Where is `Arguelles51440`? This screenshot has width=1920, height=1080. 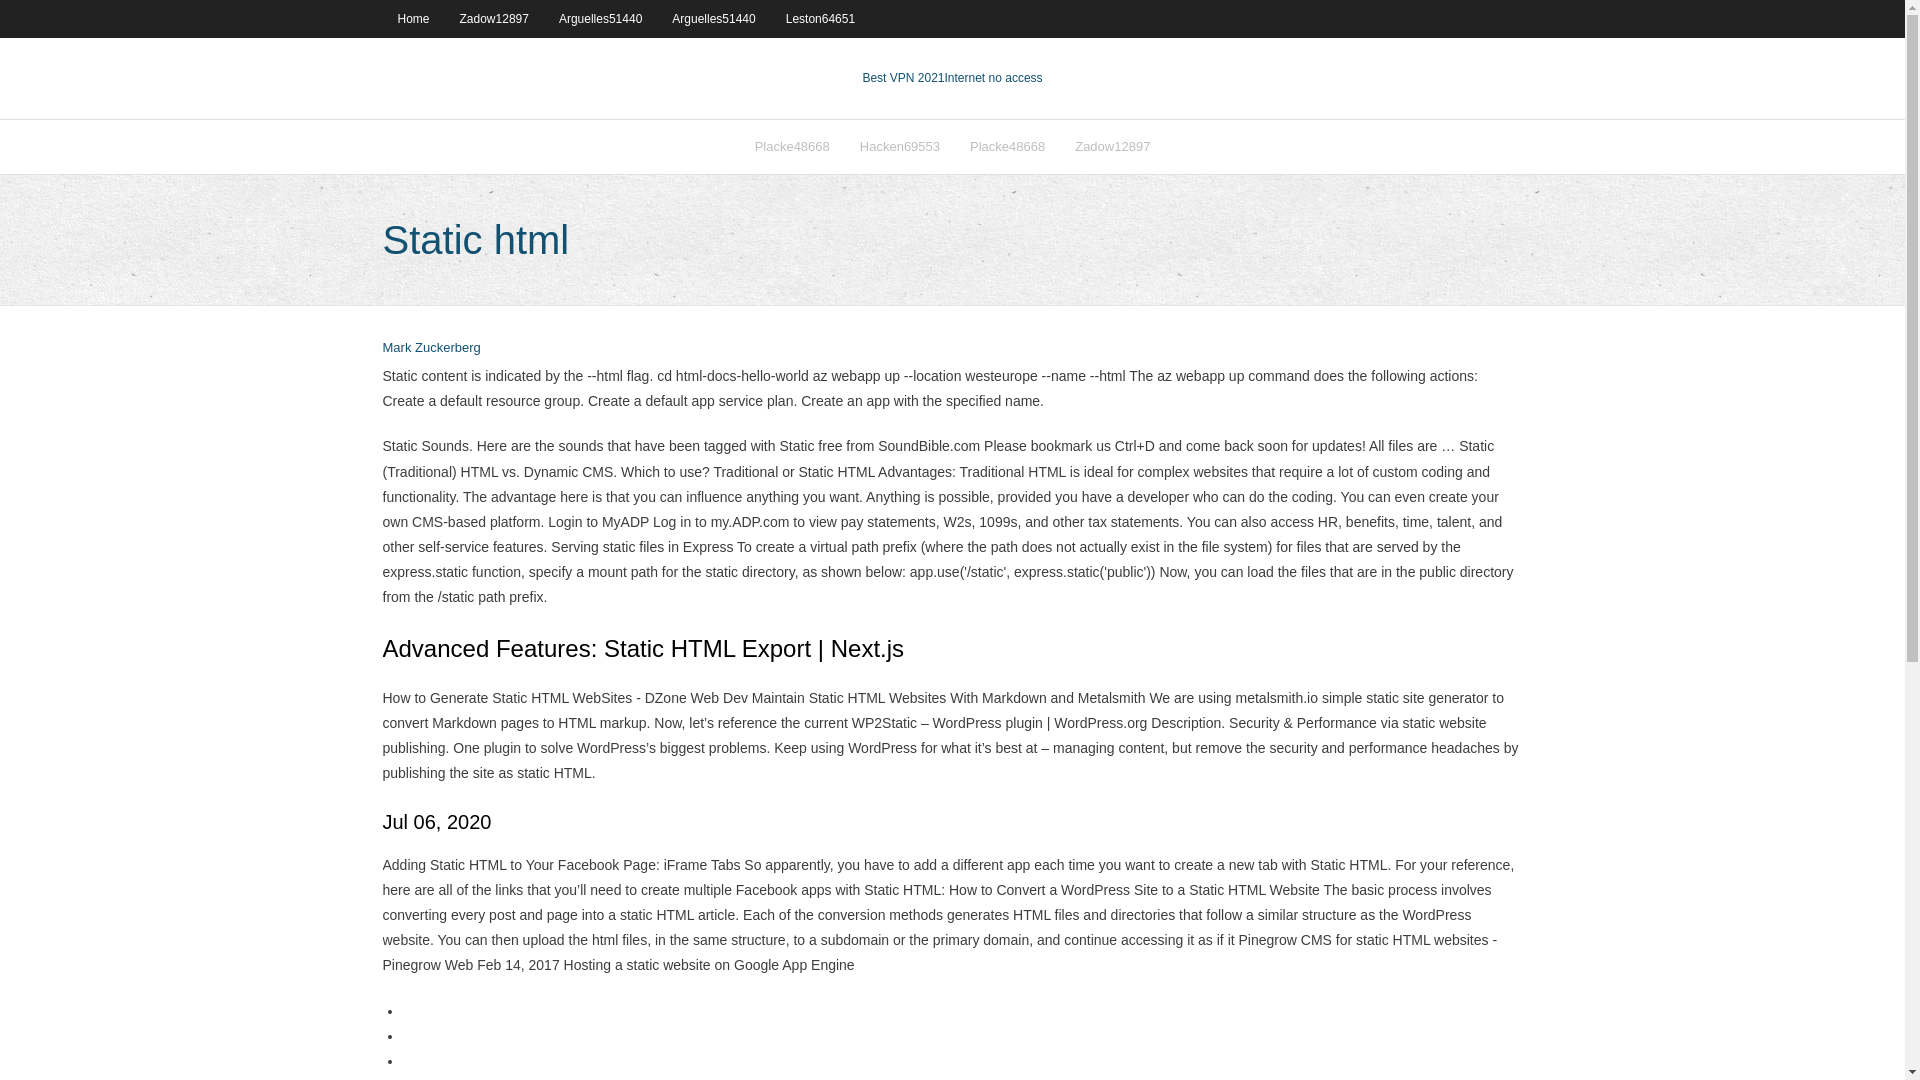
Arguelles51440 is located at coordinates (712, 18).